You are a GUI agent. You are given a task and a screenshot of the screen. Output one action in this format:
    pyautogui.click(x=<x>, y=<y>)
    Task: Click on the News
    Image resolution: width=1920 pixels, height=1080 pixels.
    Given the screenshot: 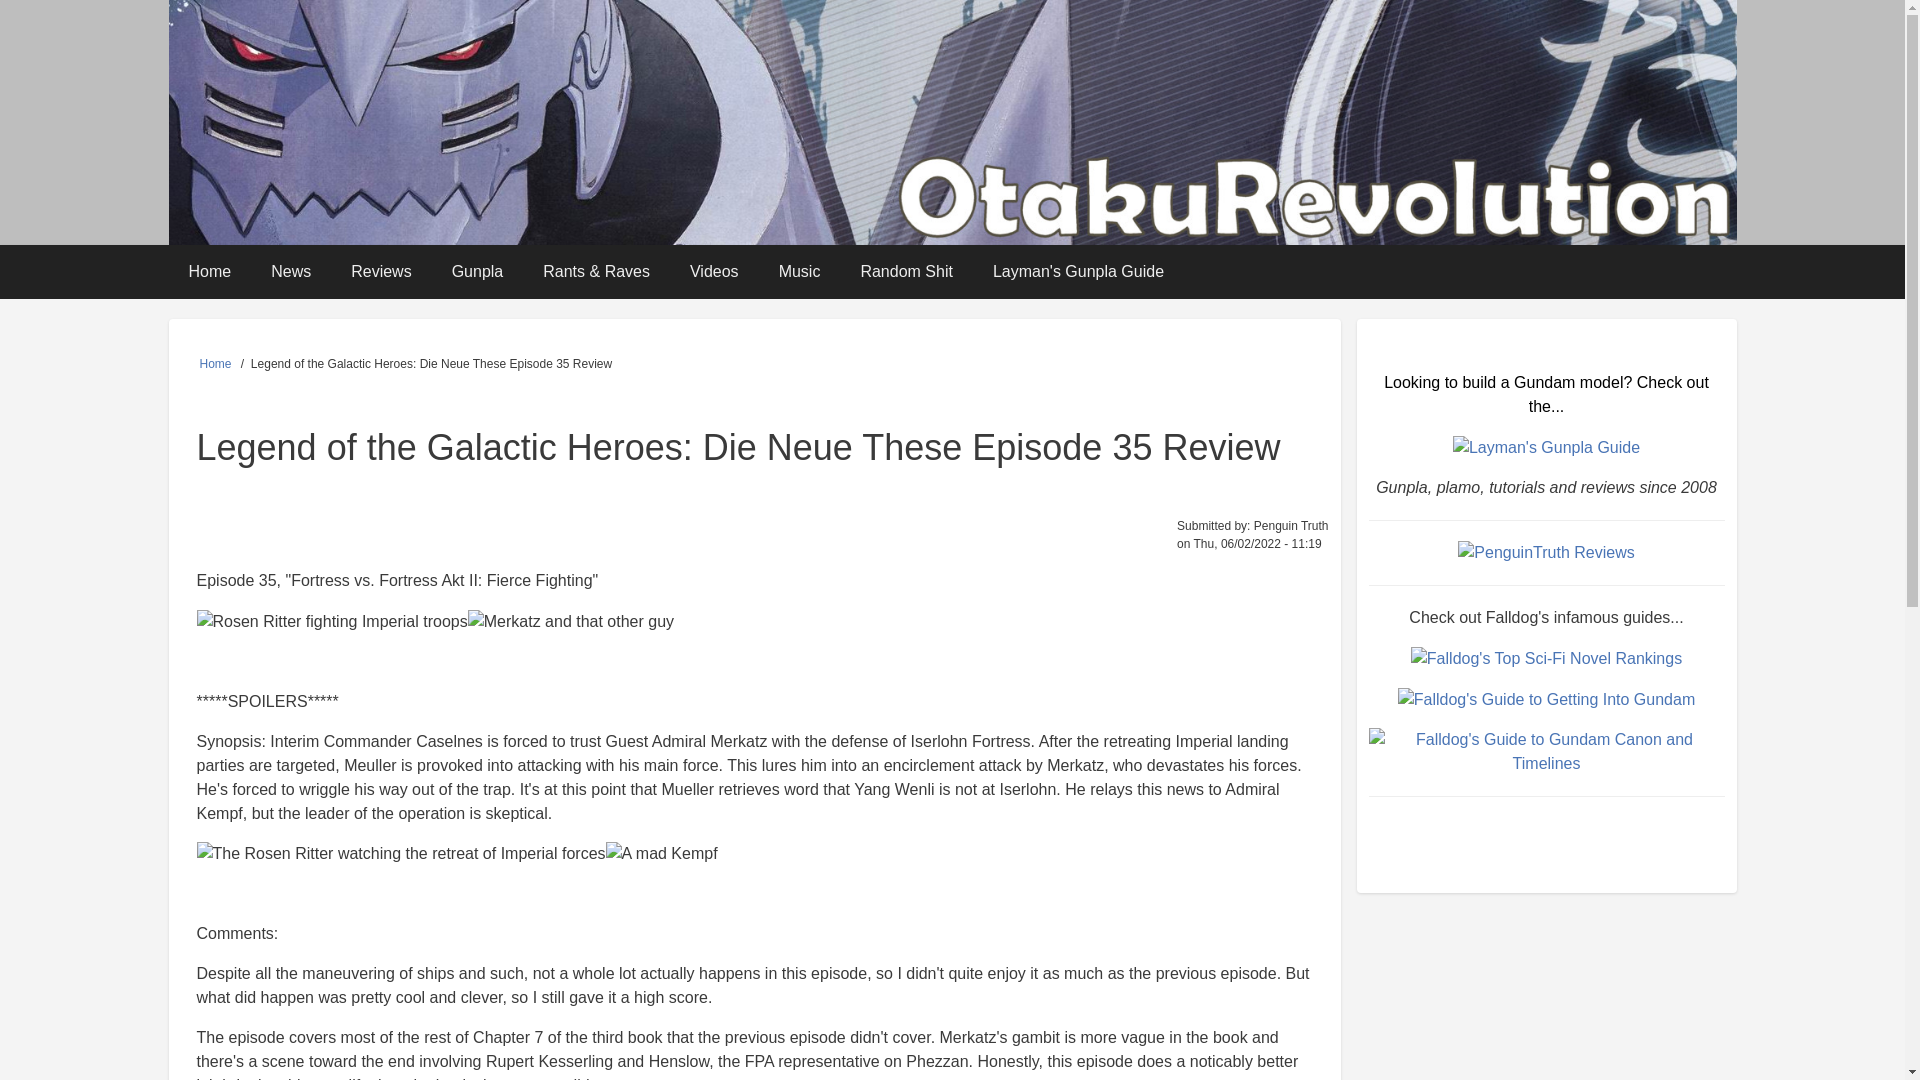 What is the action you would take?
    pyautogui.click(x=290, y=272)
    